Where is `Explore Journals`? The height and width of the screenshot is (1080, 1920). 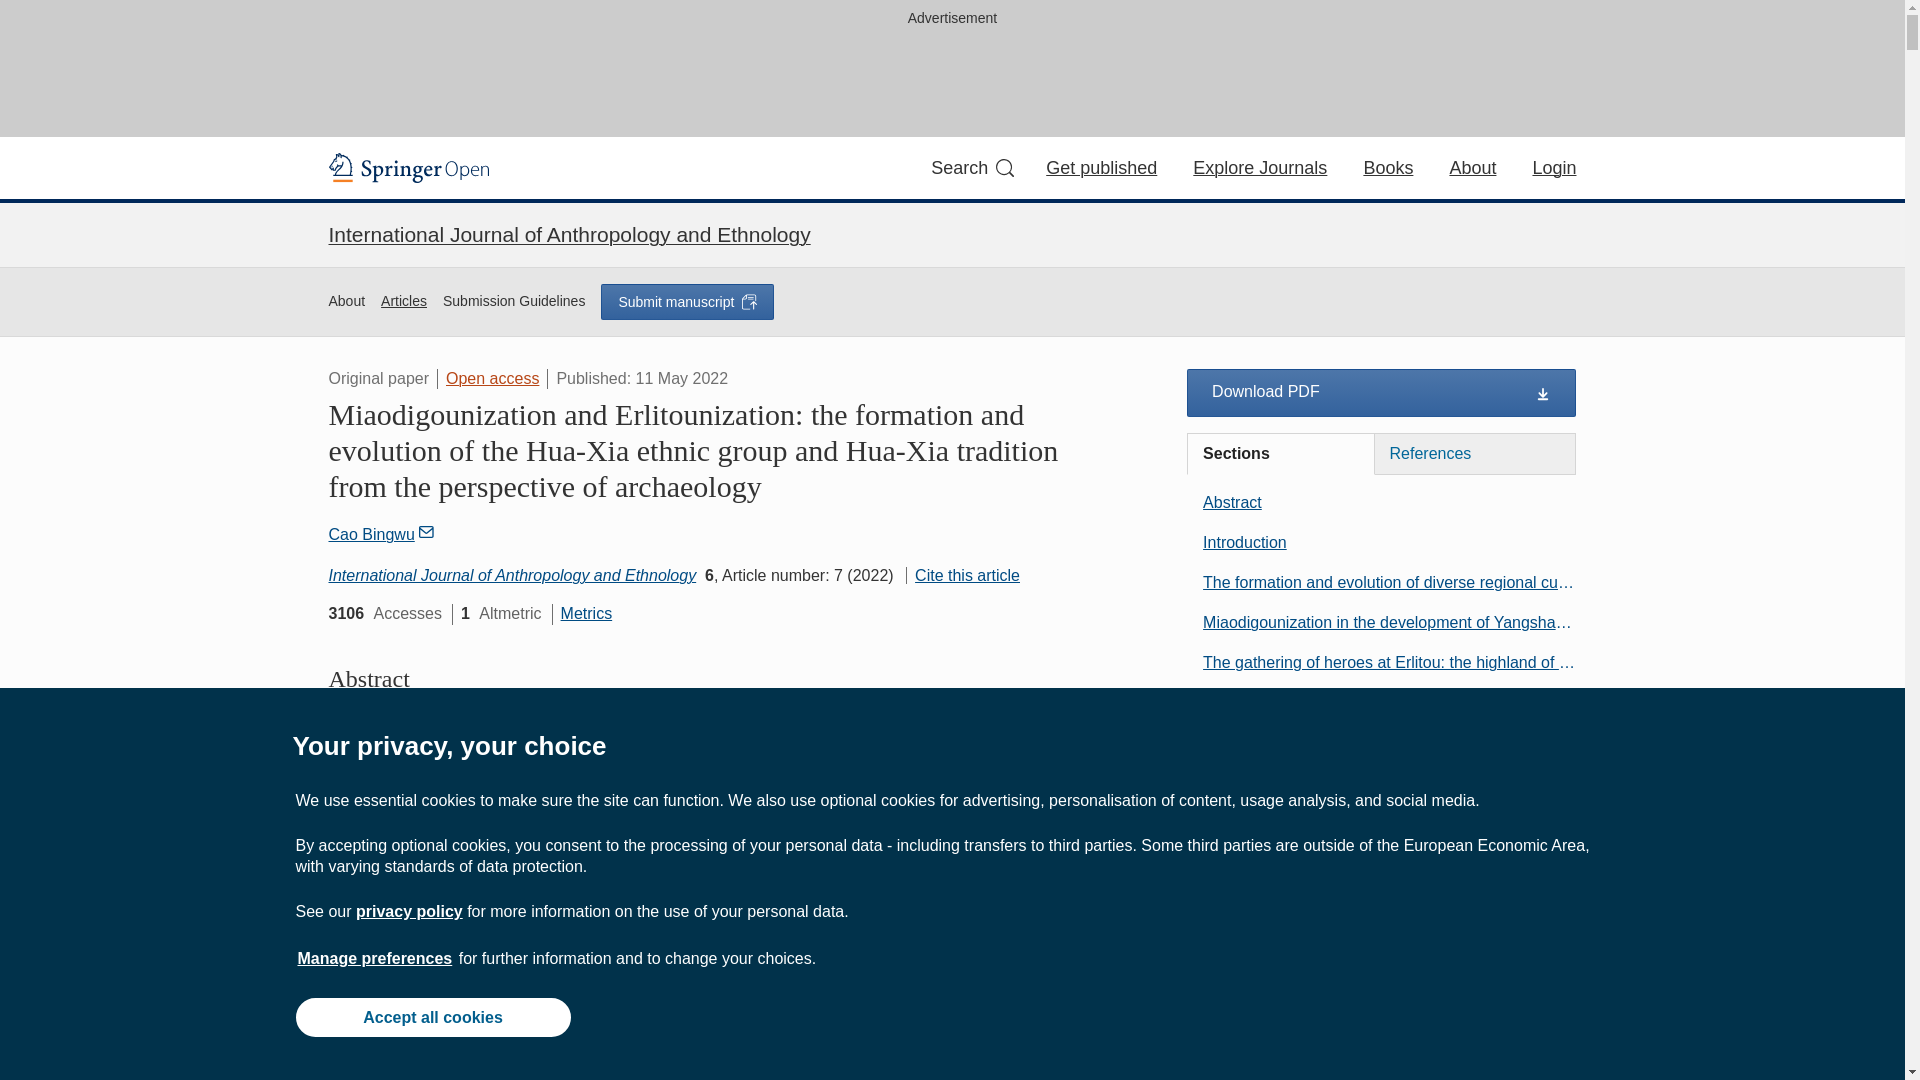 Explore Journals is located at coordinates (1259, 168).